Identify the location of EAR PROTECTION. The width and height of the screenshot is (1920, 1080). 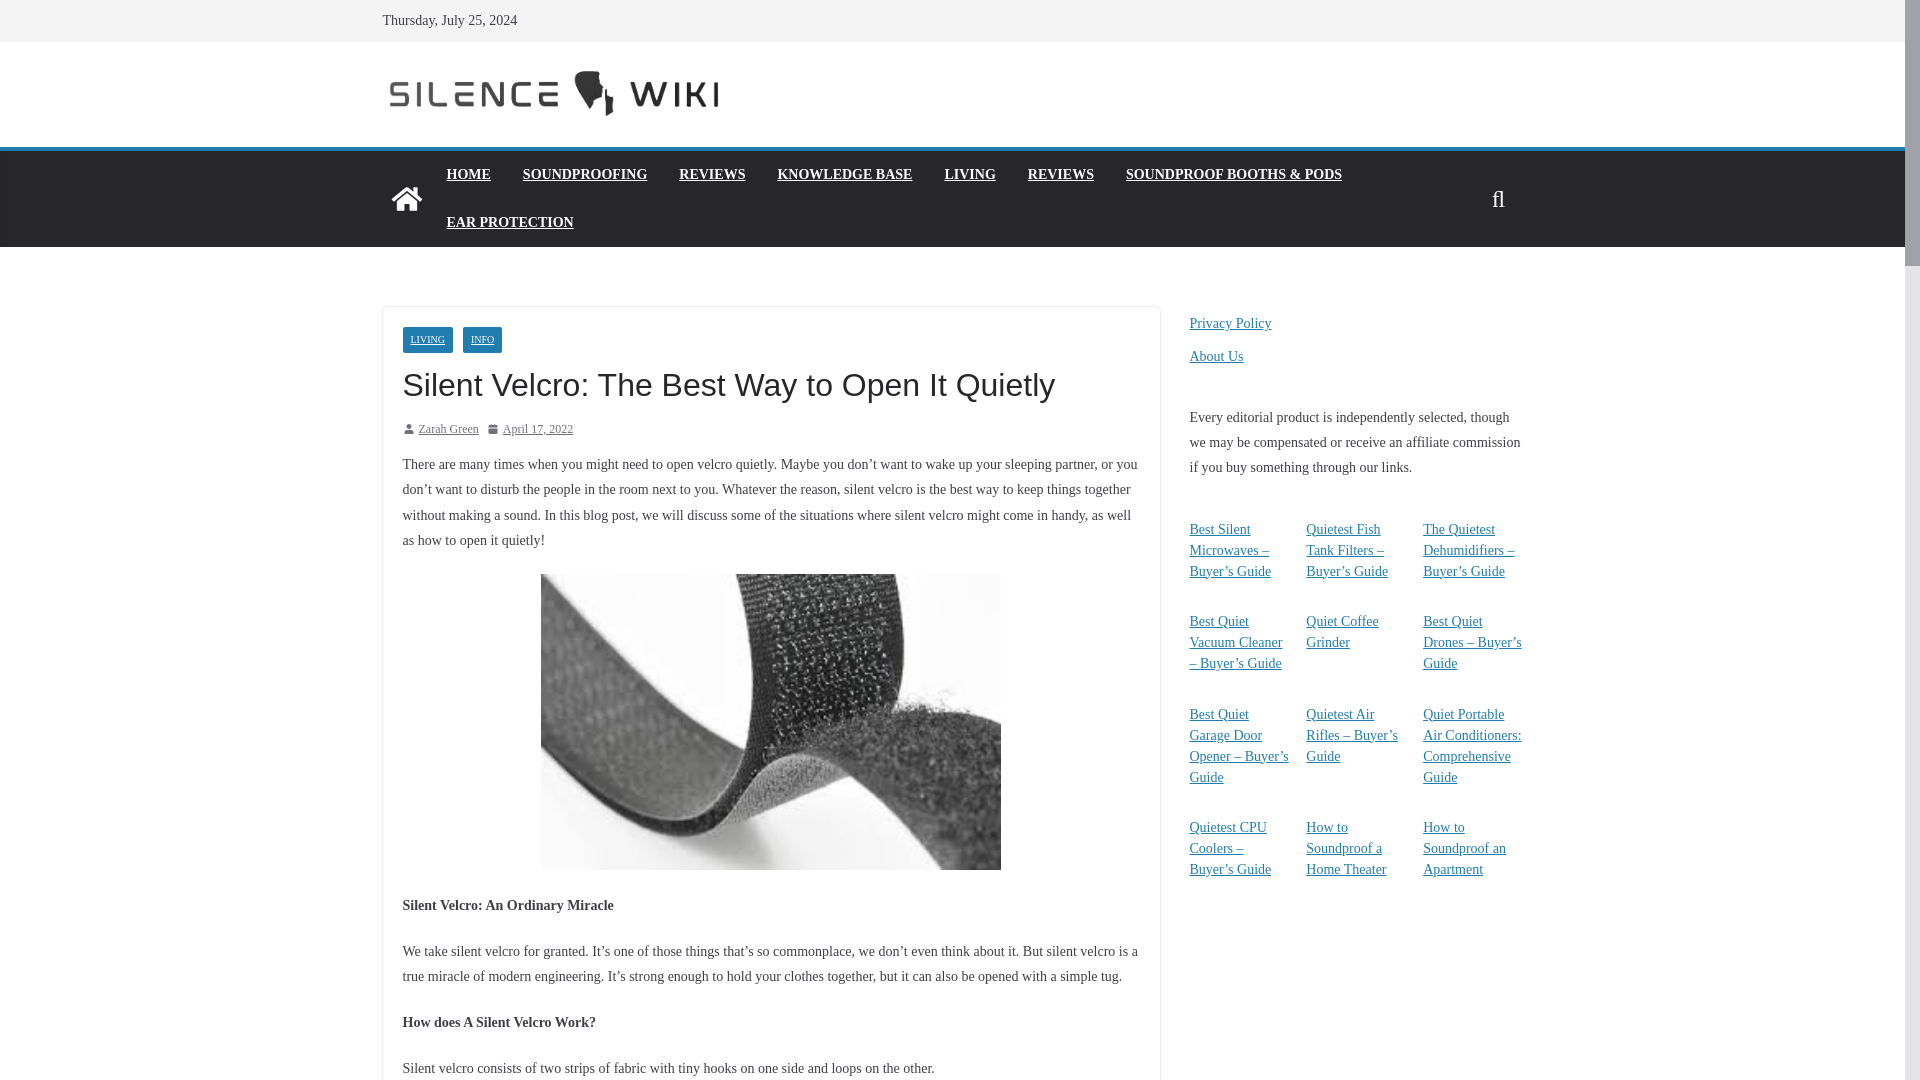
(508, 222).